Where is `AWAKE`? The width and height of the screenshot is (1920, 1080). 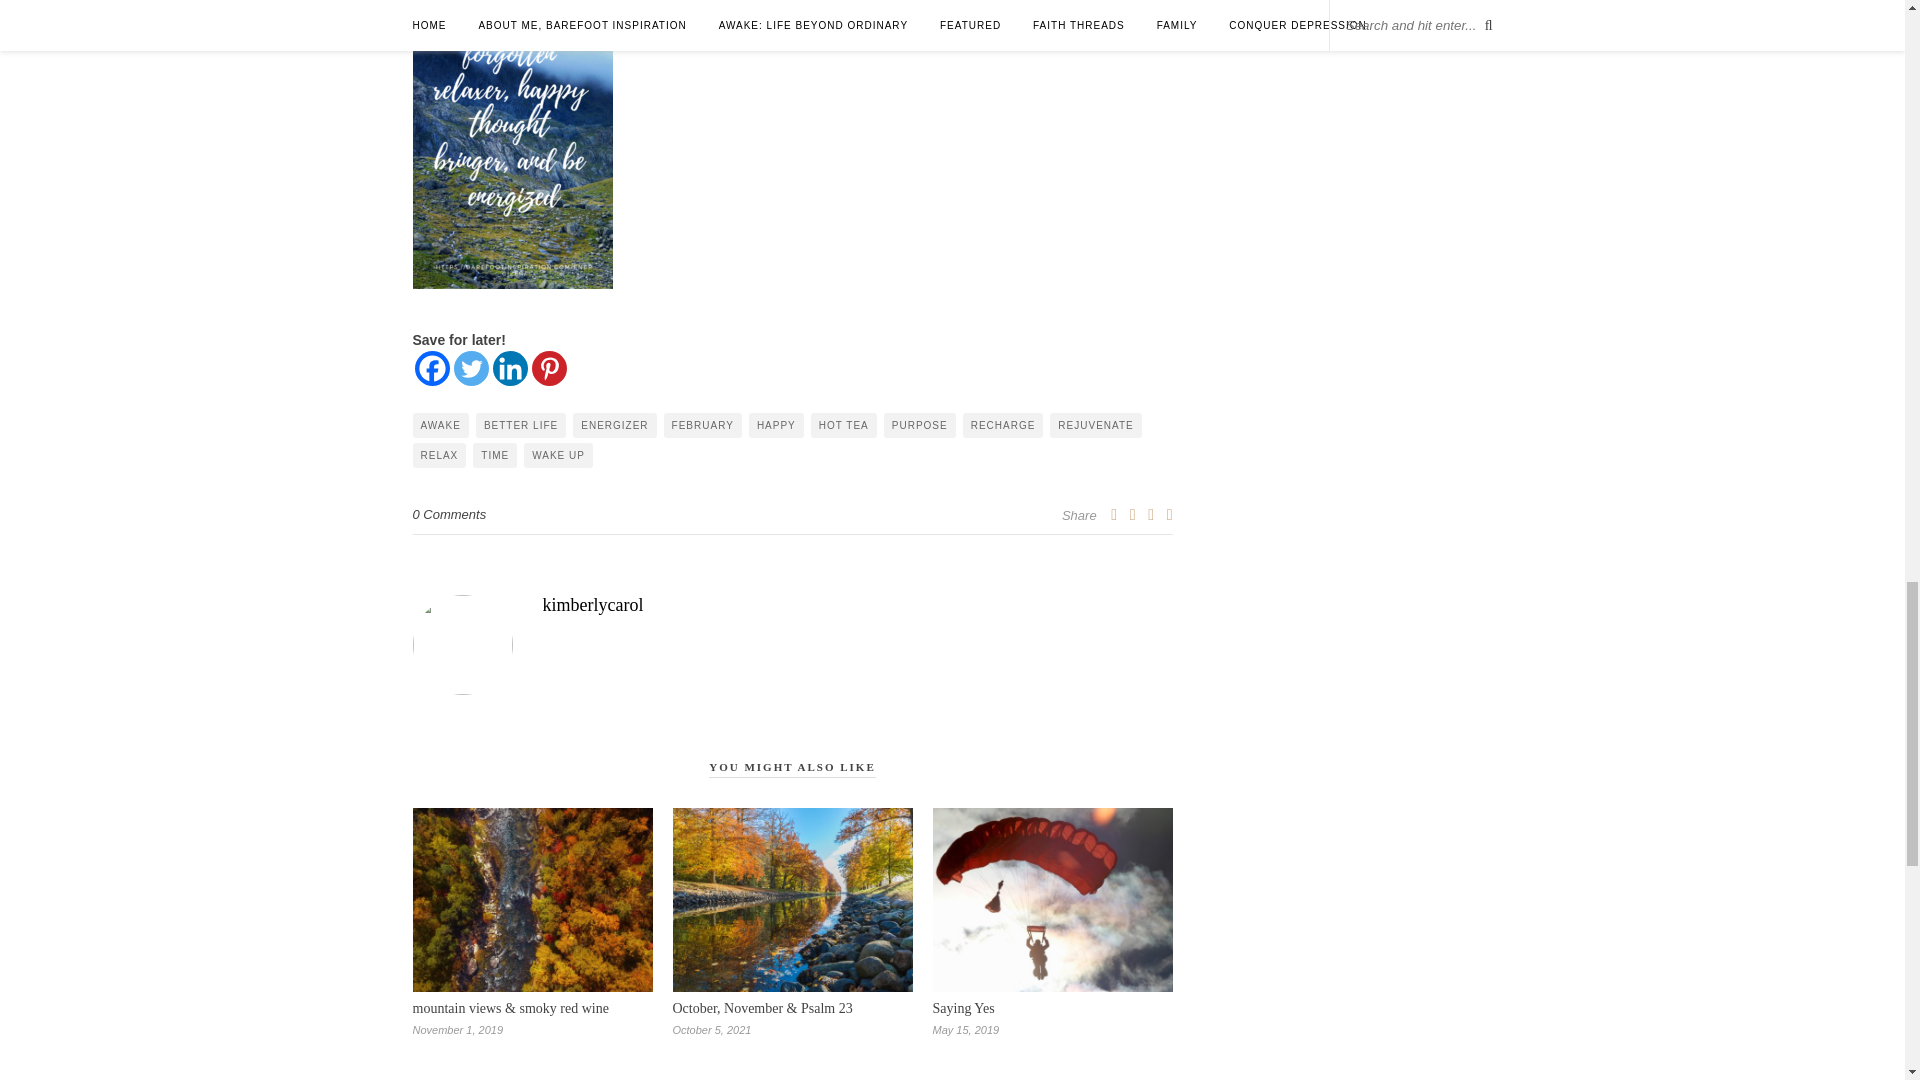 AWAKE is located at coordinates (440, 425).